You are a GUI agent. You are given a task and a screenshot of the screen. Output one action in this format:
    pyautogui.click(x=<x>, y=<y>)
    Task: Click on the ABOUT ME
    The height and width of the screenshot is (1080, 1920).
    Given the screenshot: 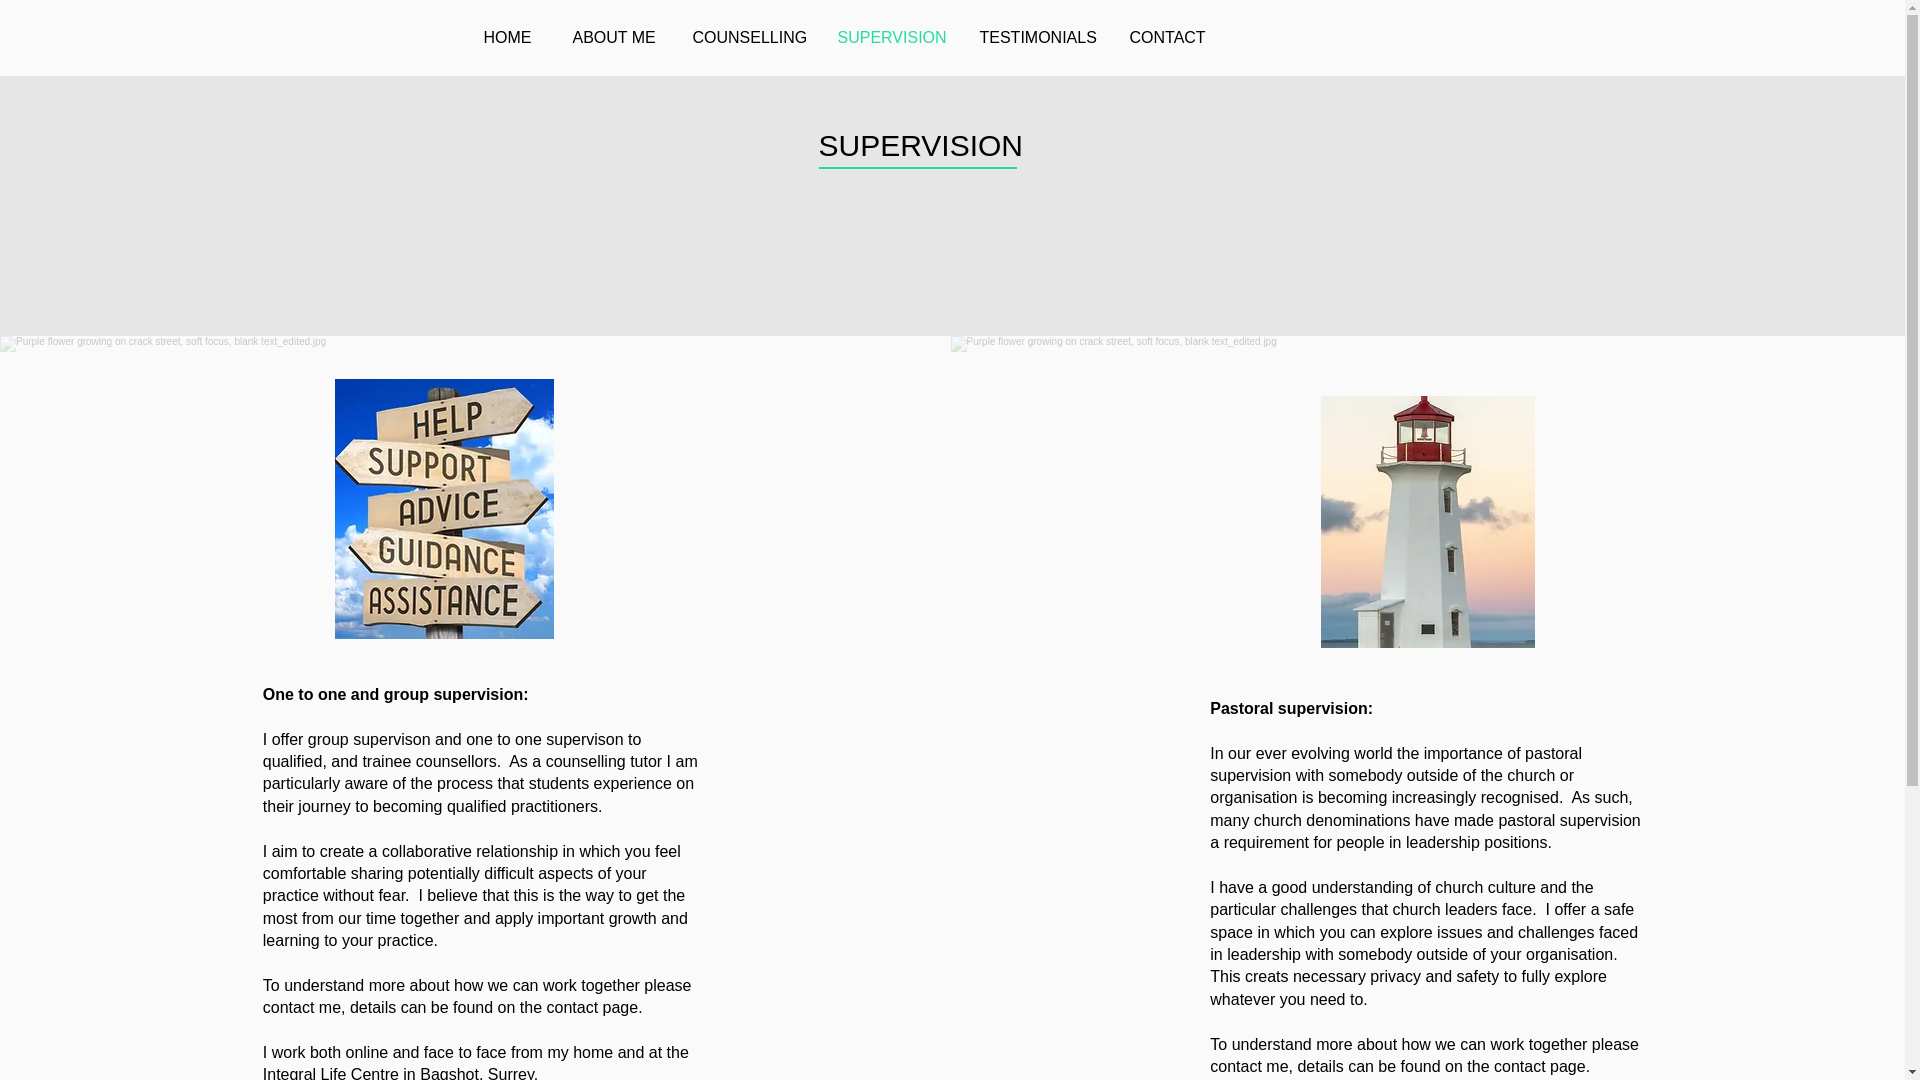 What is the action you would take?
    pyautogui.click(x=618, y=37)
    